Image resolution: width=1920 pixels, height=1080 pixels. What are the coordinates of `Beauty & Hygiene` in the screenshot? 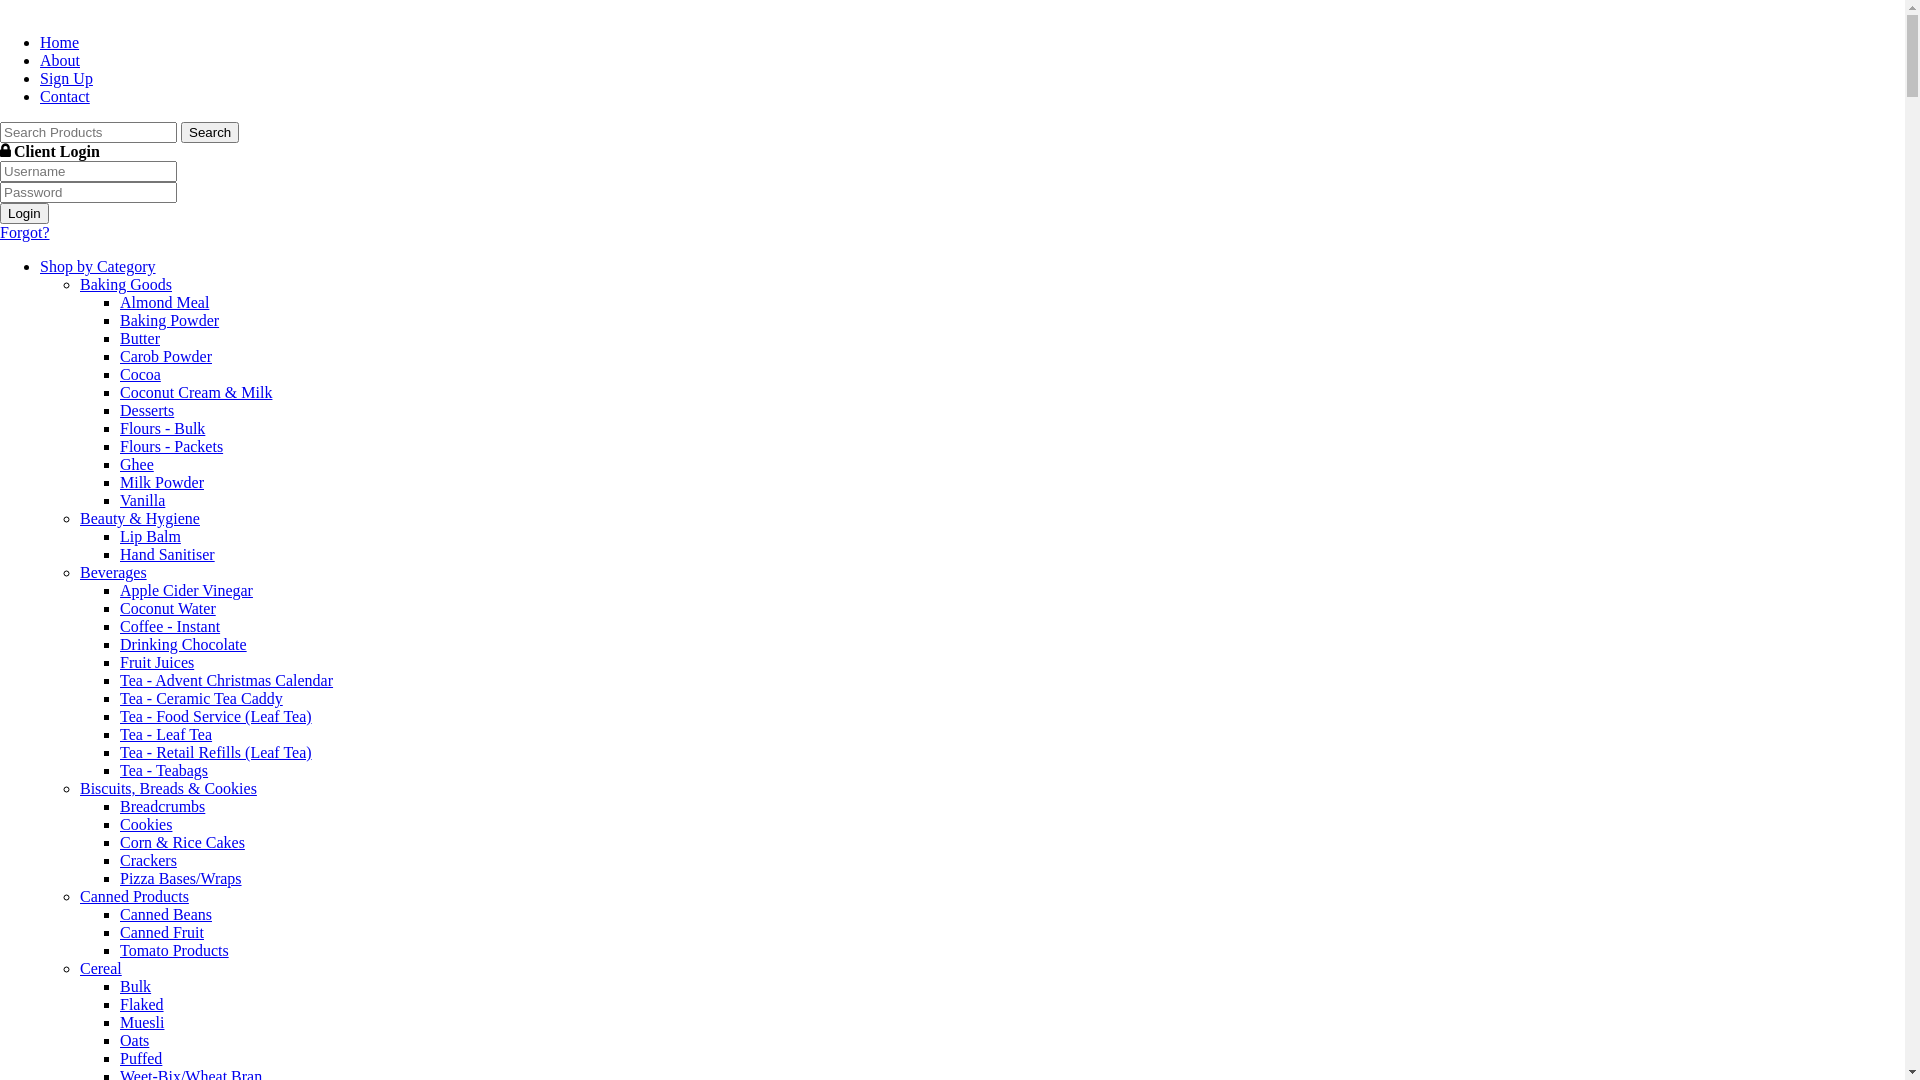 It's located at (140, 518).